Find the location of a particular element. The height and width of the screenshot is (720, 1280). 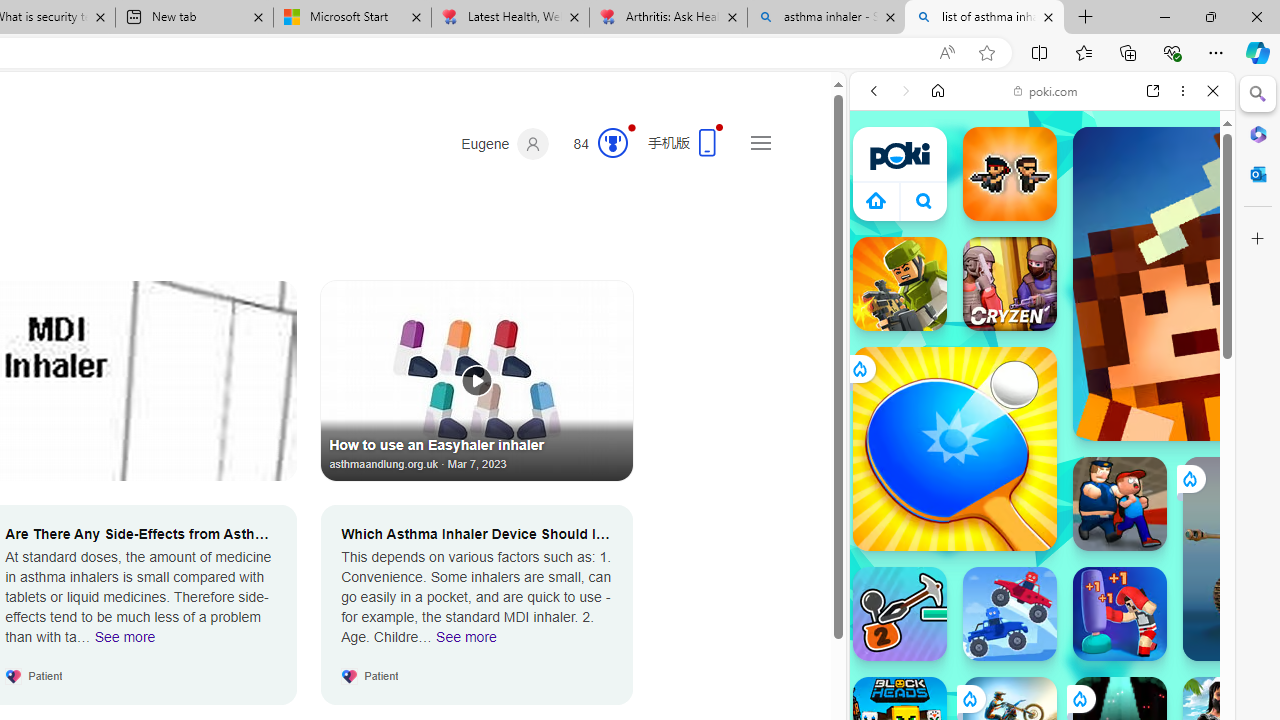

poki.com is located at coordinates (1046, 90).